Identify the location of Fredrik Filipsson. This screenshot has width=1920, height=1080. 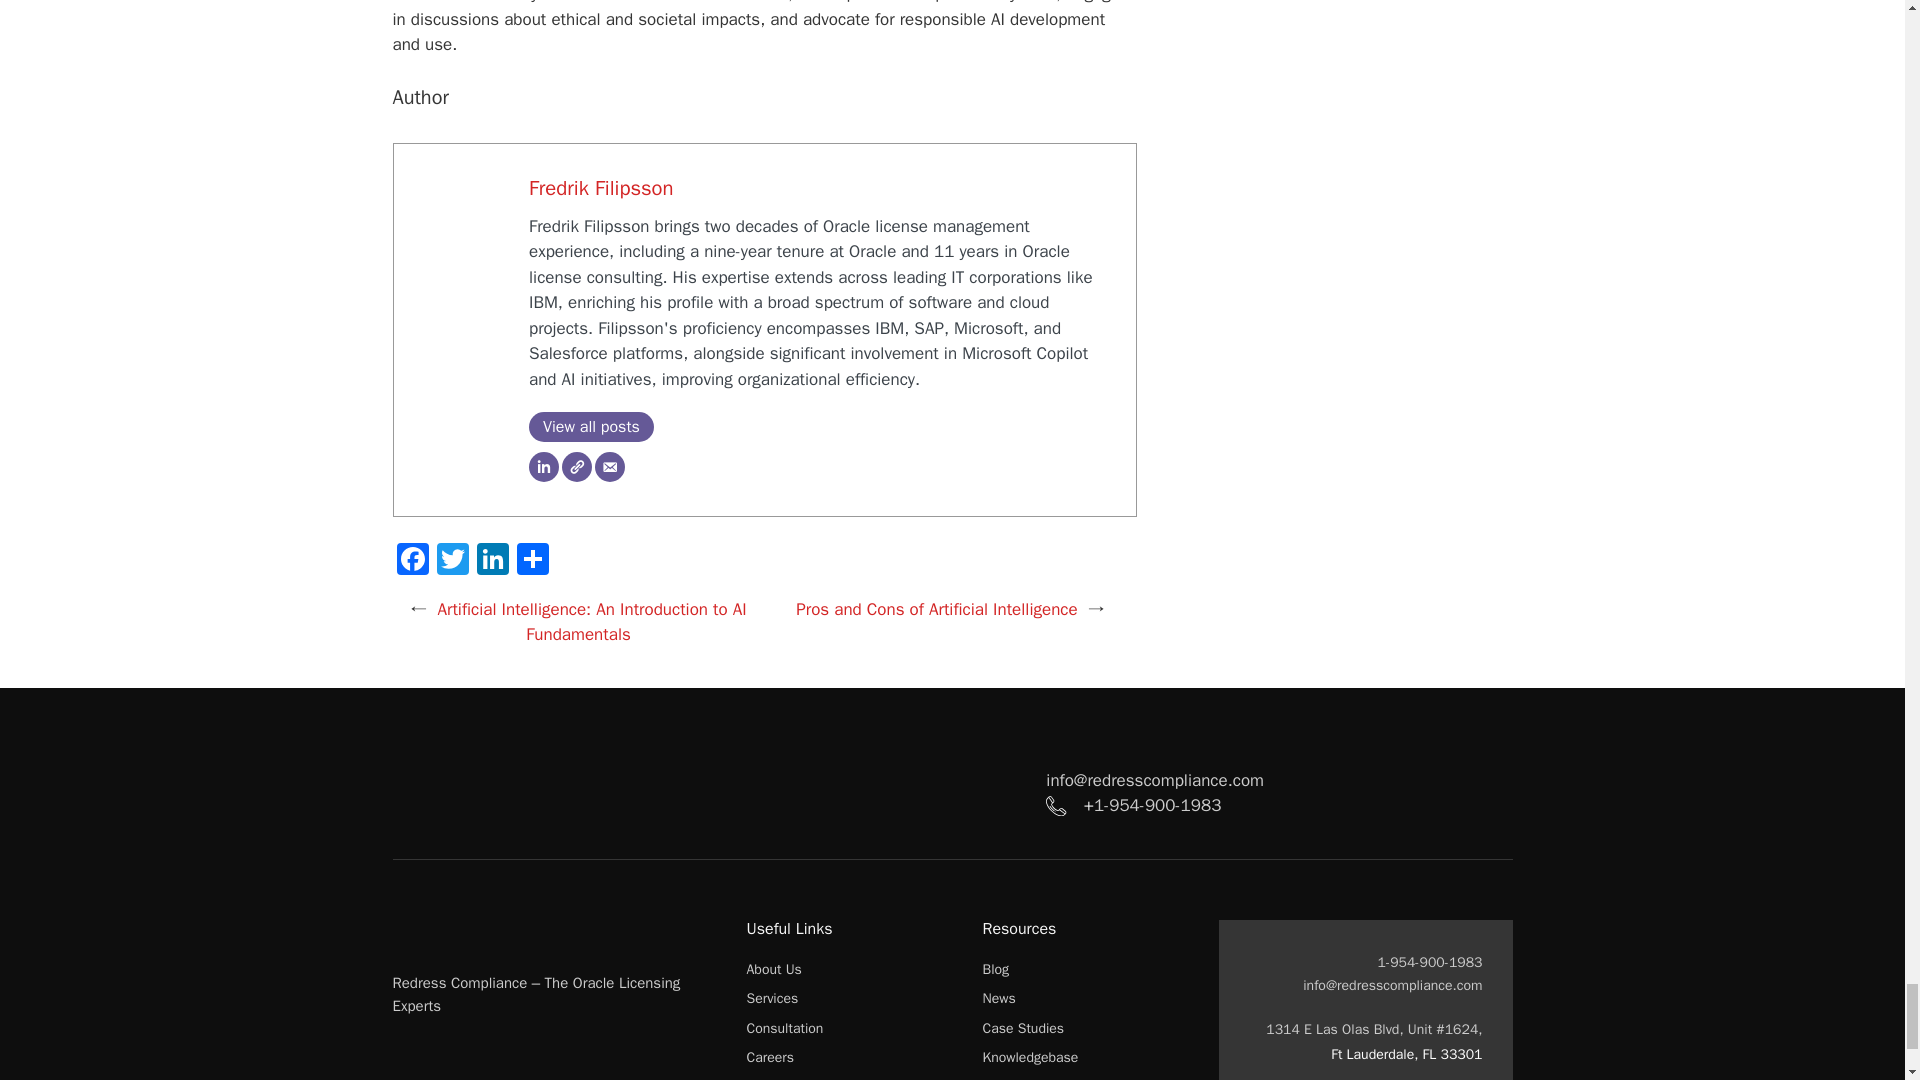
(601, 187).